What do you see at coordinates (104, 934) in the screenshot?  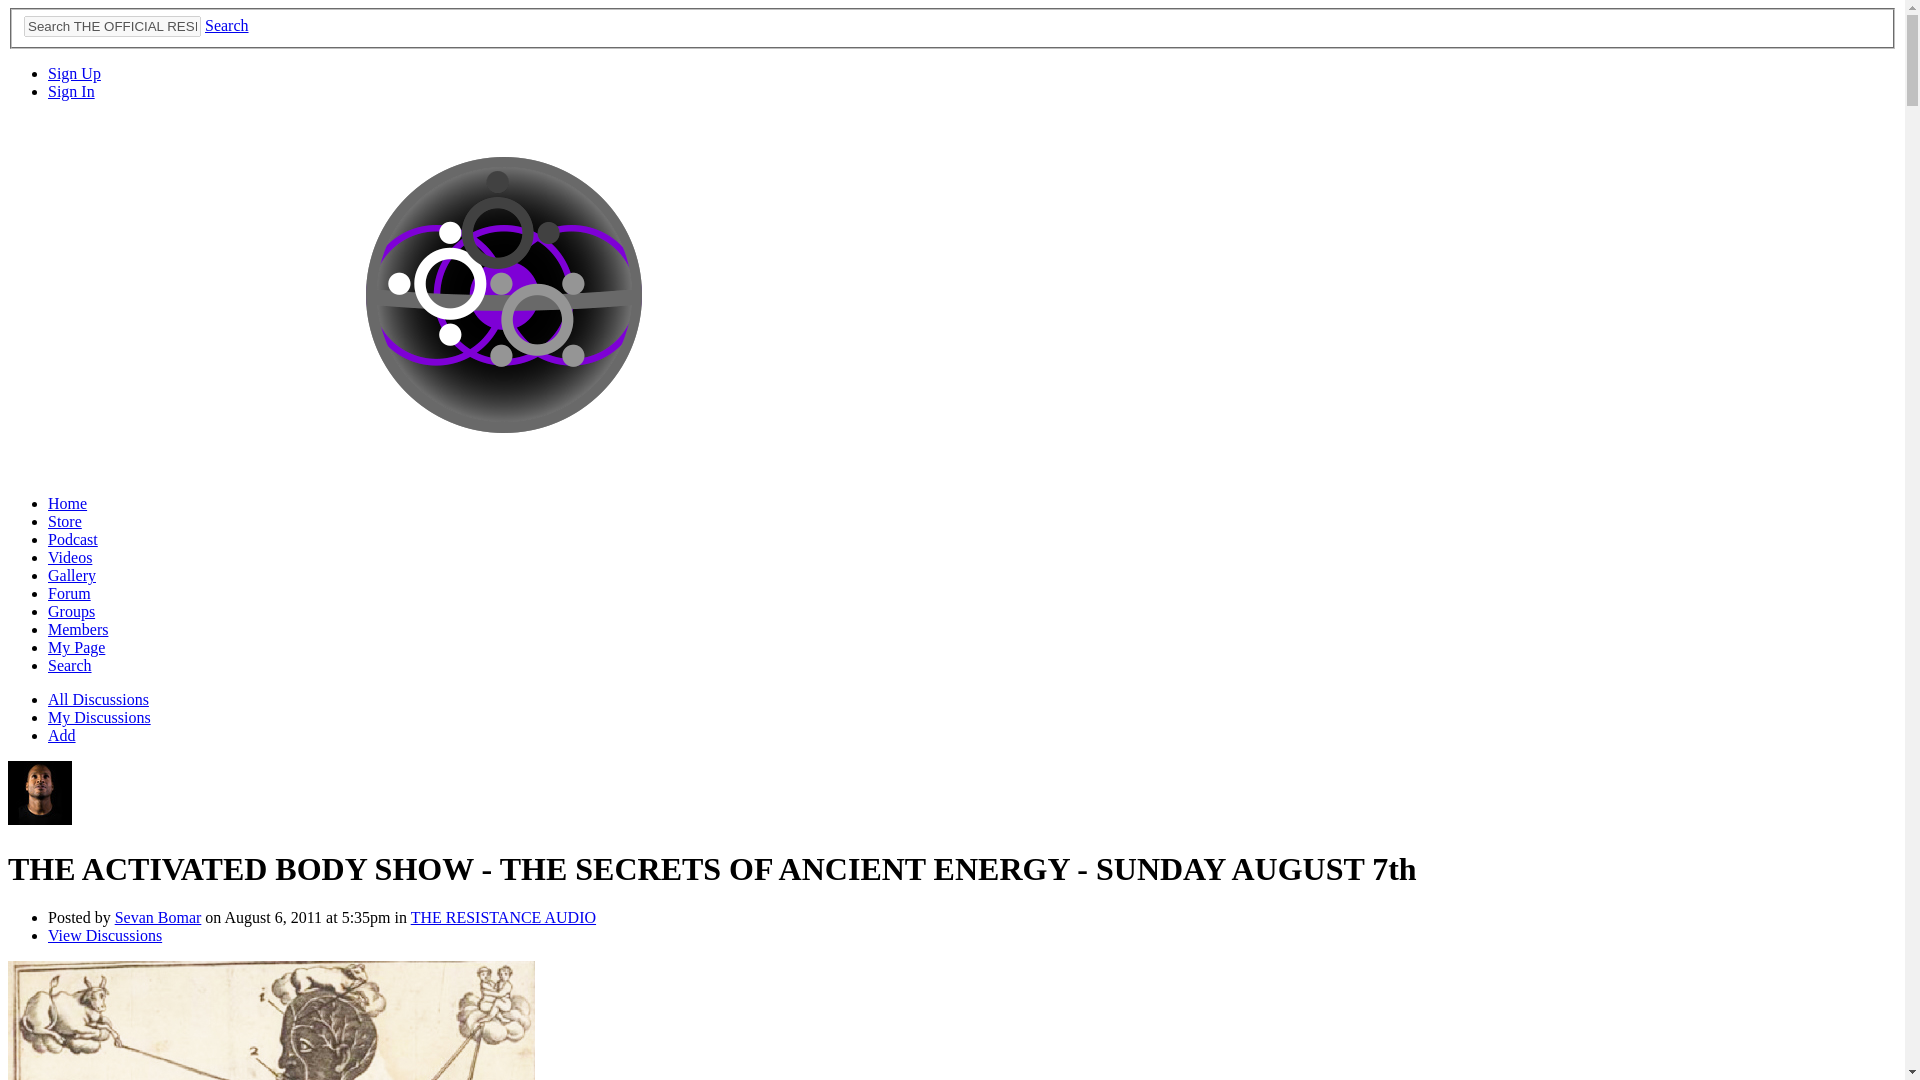 I see `View Discussions` at bounding box center [104, 934].